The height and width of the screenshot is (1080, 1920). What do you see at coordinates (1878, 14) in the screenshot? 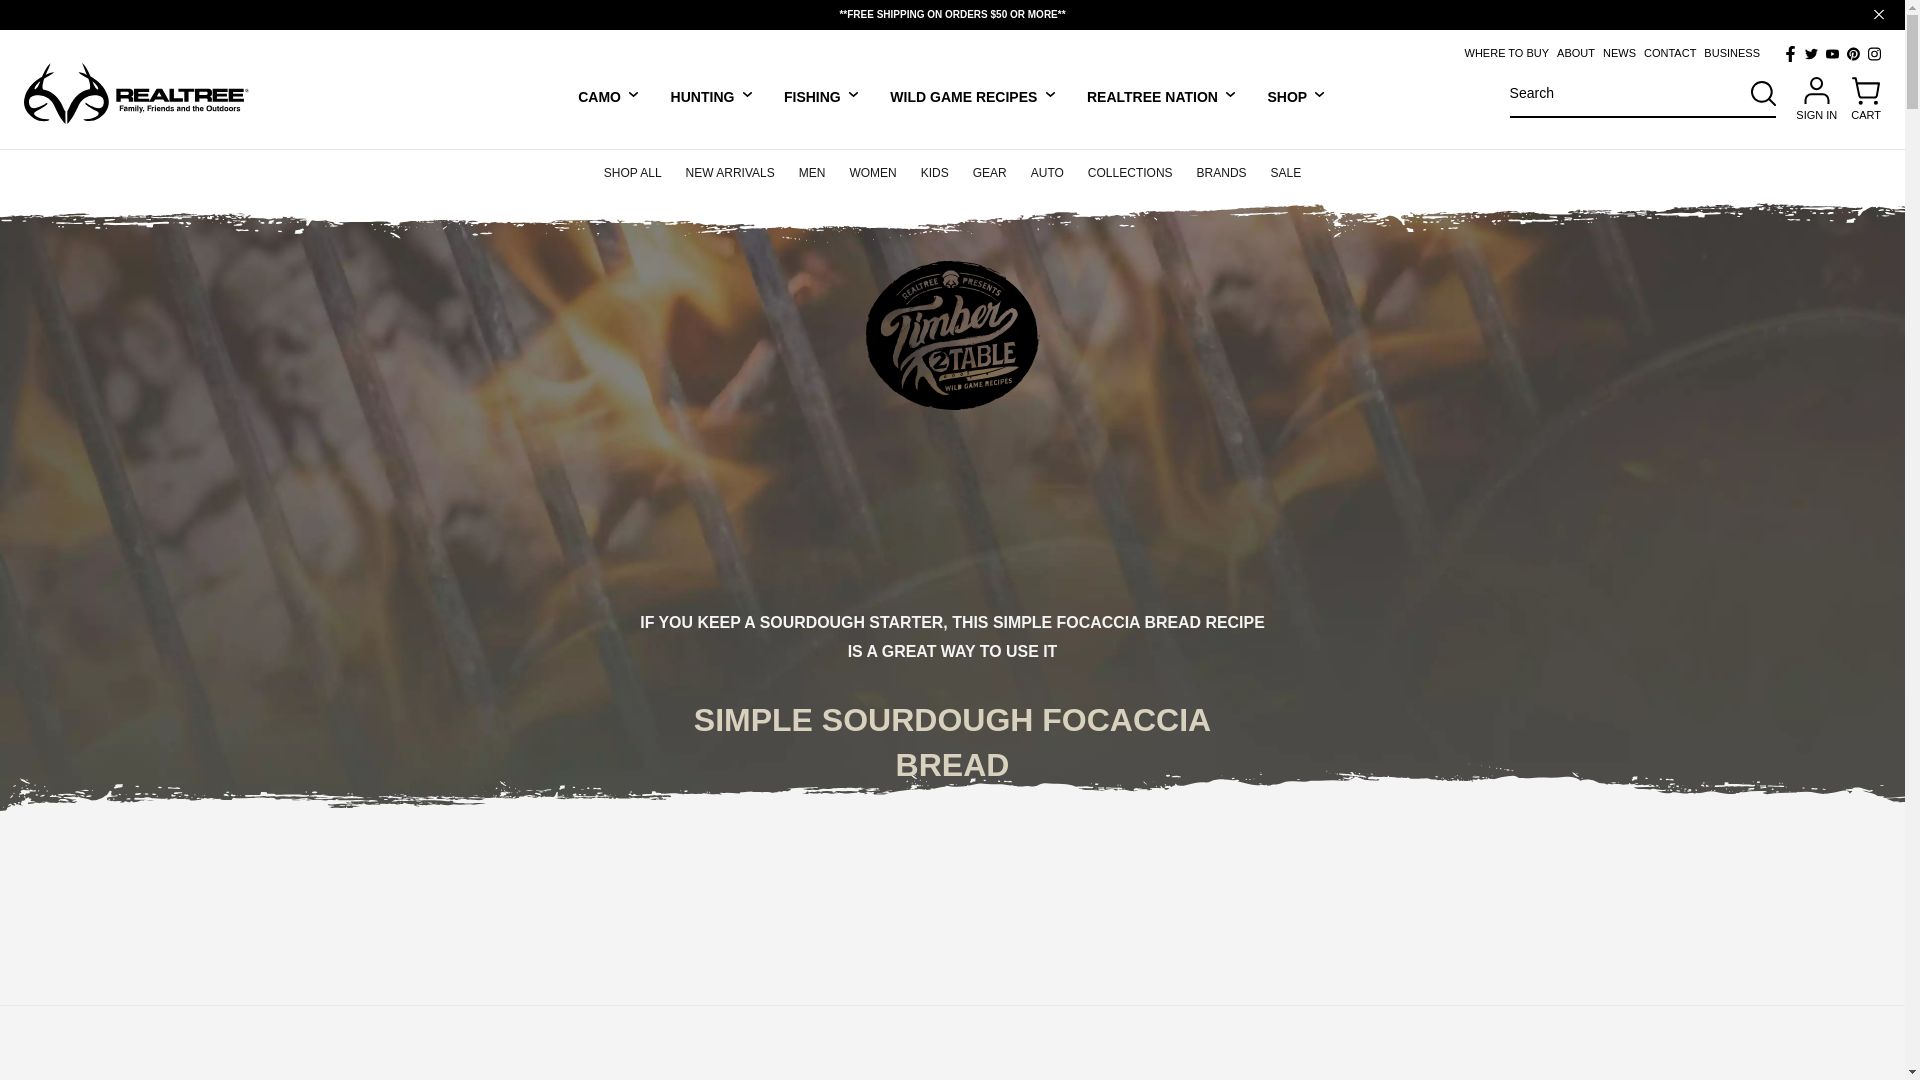
I see `Close promo bar` at bounding box center [1878, 14].